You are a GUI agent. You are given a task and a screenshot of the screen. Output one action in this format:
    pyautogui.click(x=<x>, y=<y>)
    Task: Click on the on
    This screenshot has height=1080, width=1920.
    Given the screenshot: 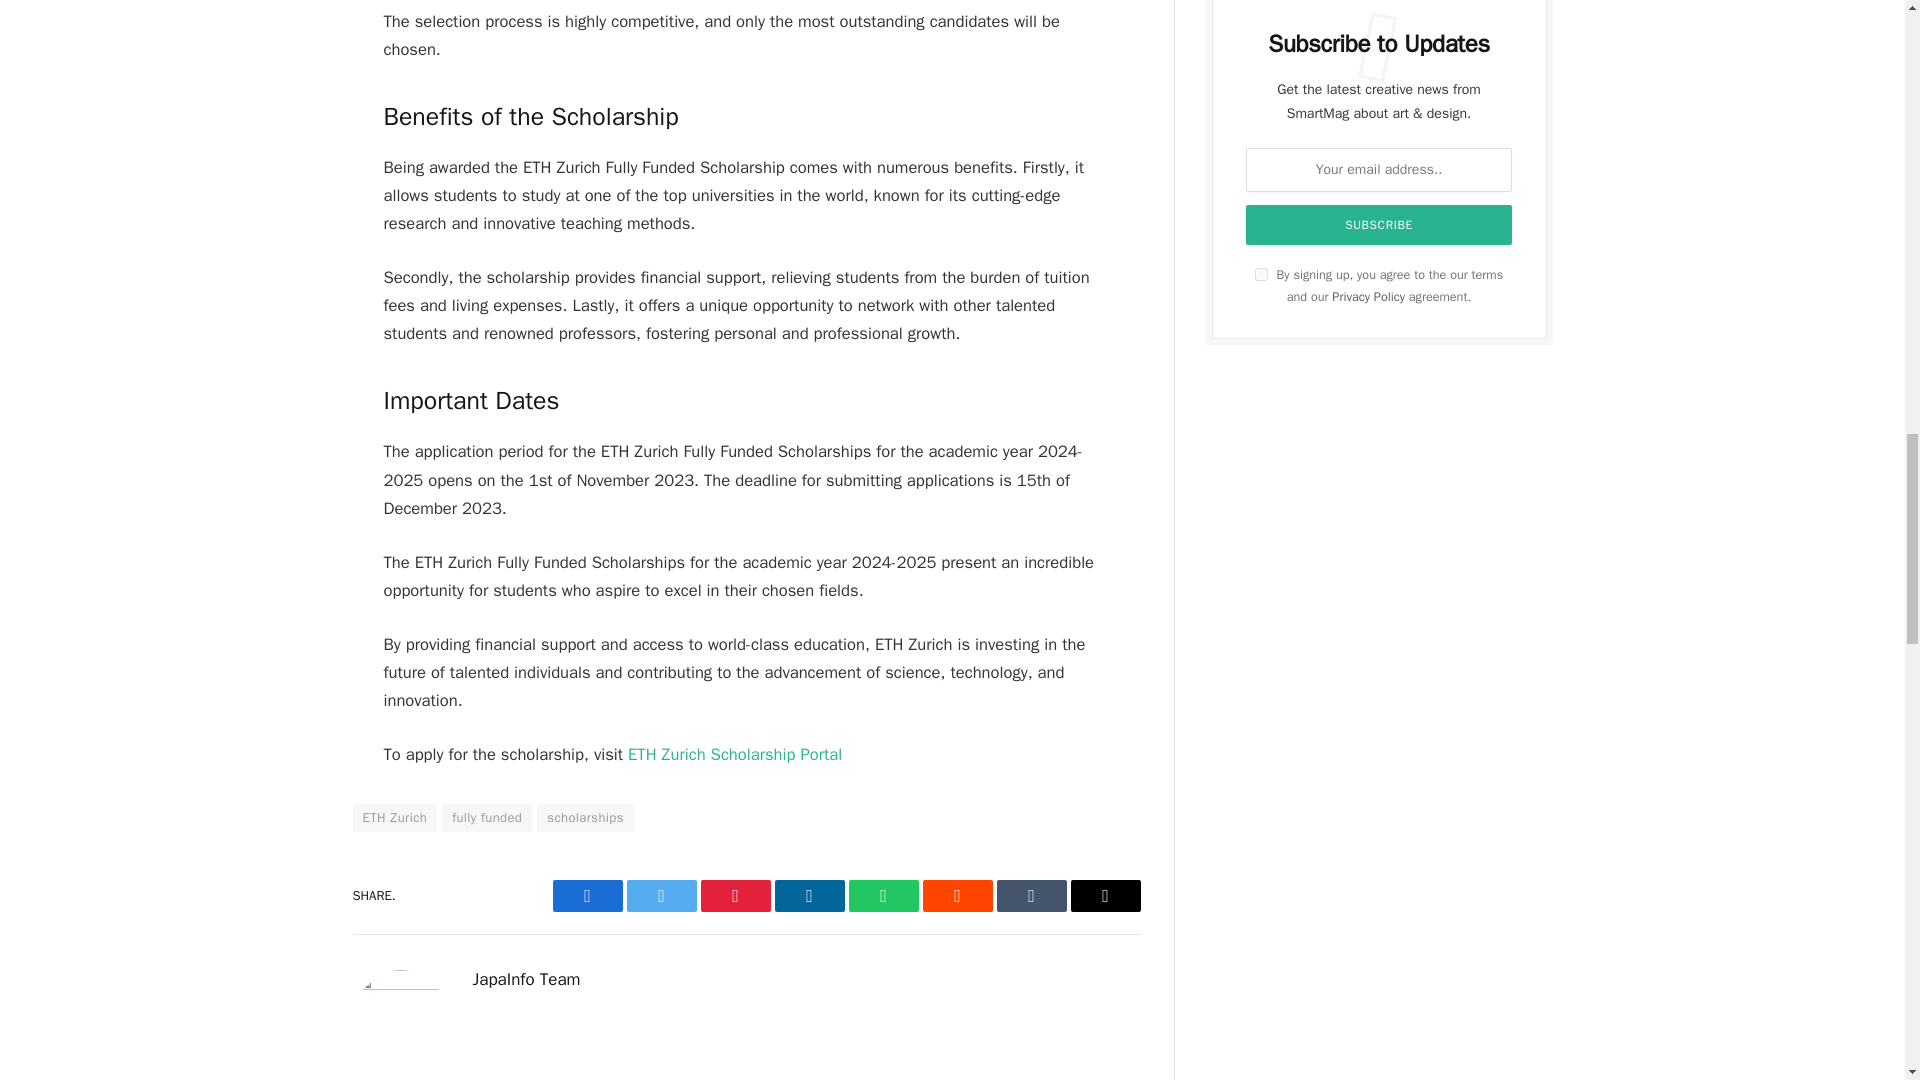 What is the action you would take?
    pyautogui.click(x=1261, y=274)
    